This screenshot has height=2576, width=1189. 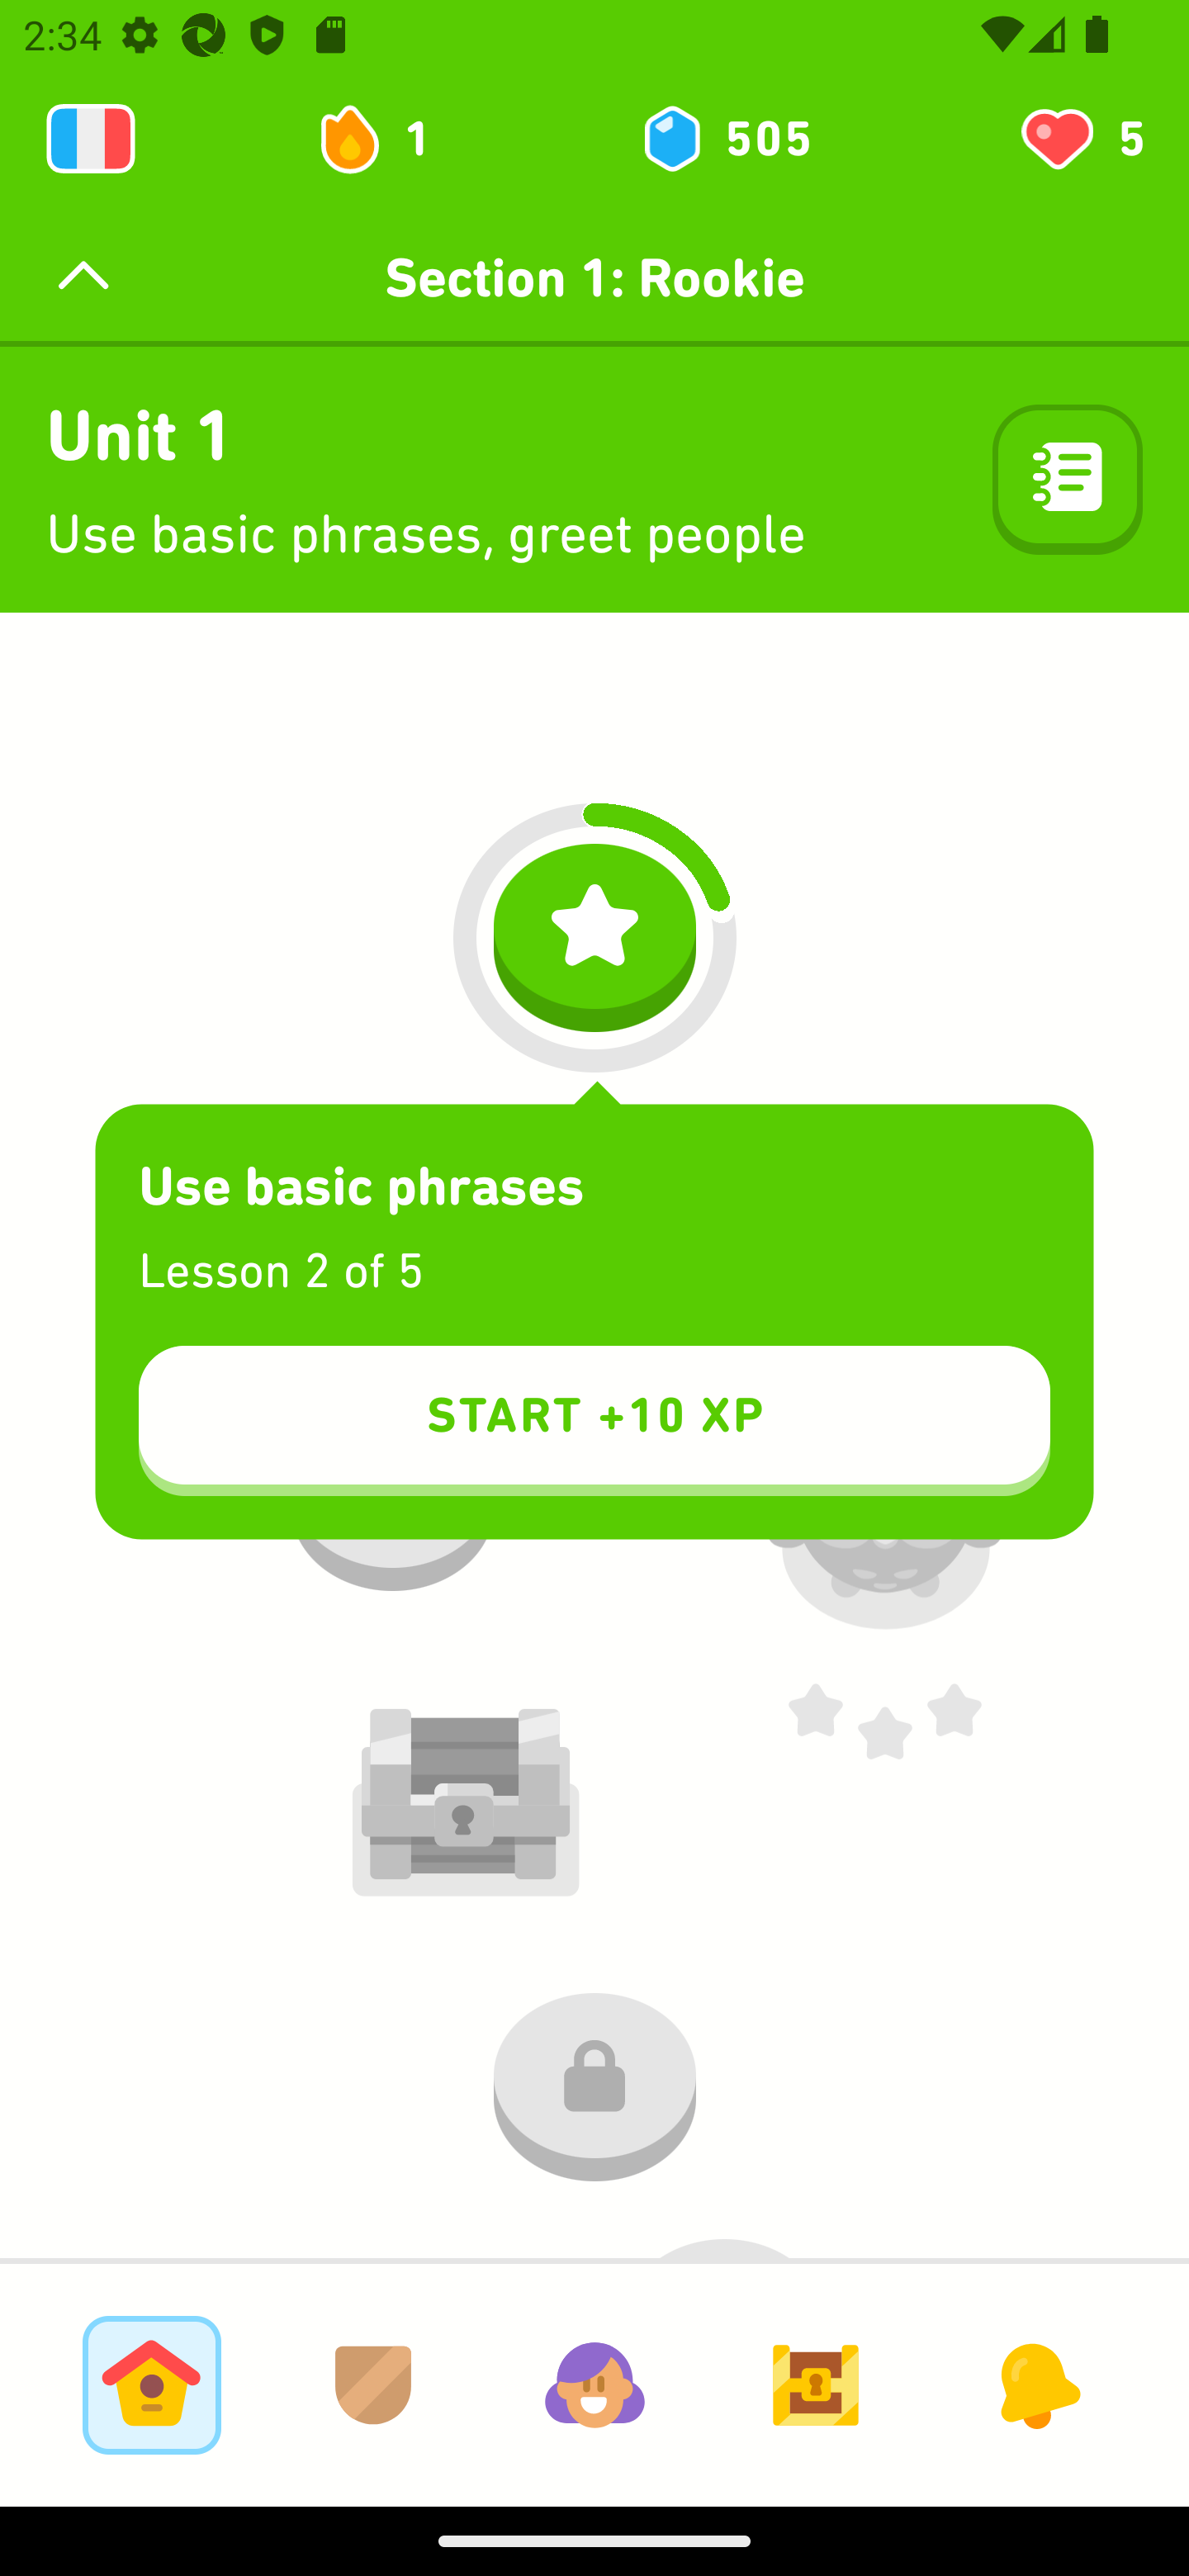 I want to click on Profile Tab, so click(x=594, y=2384).